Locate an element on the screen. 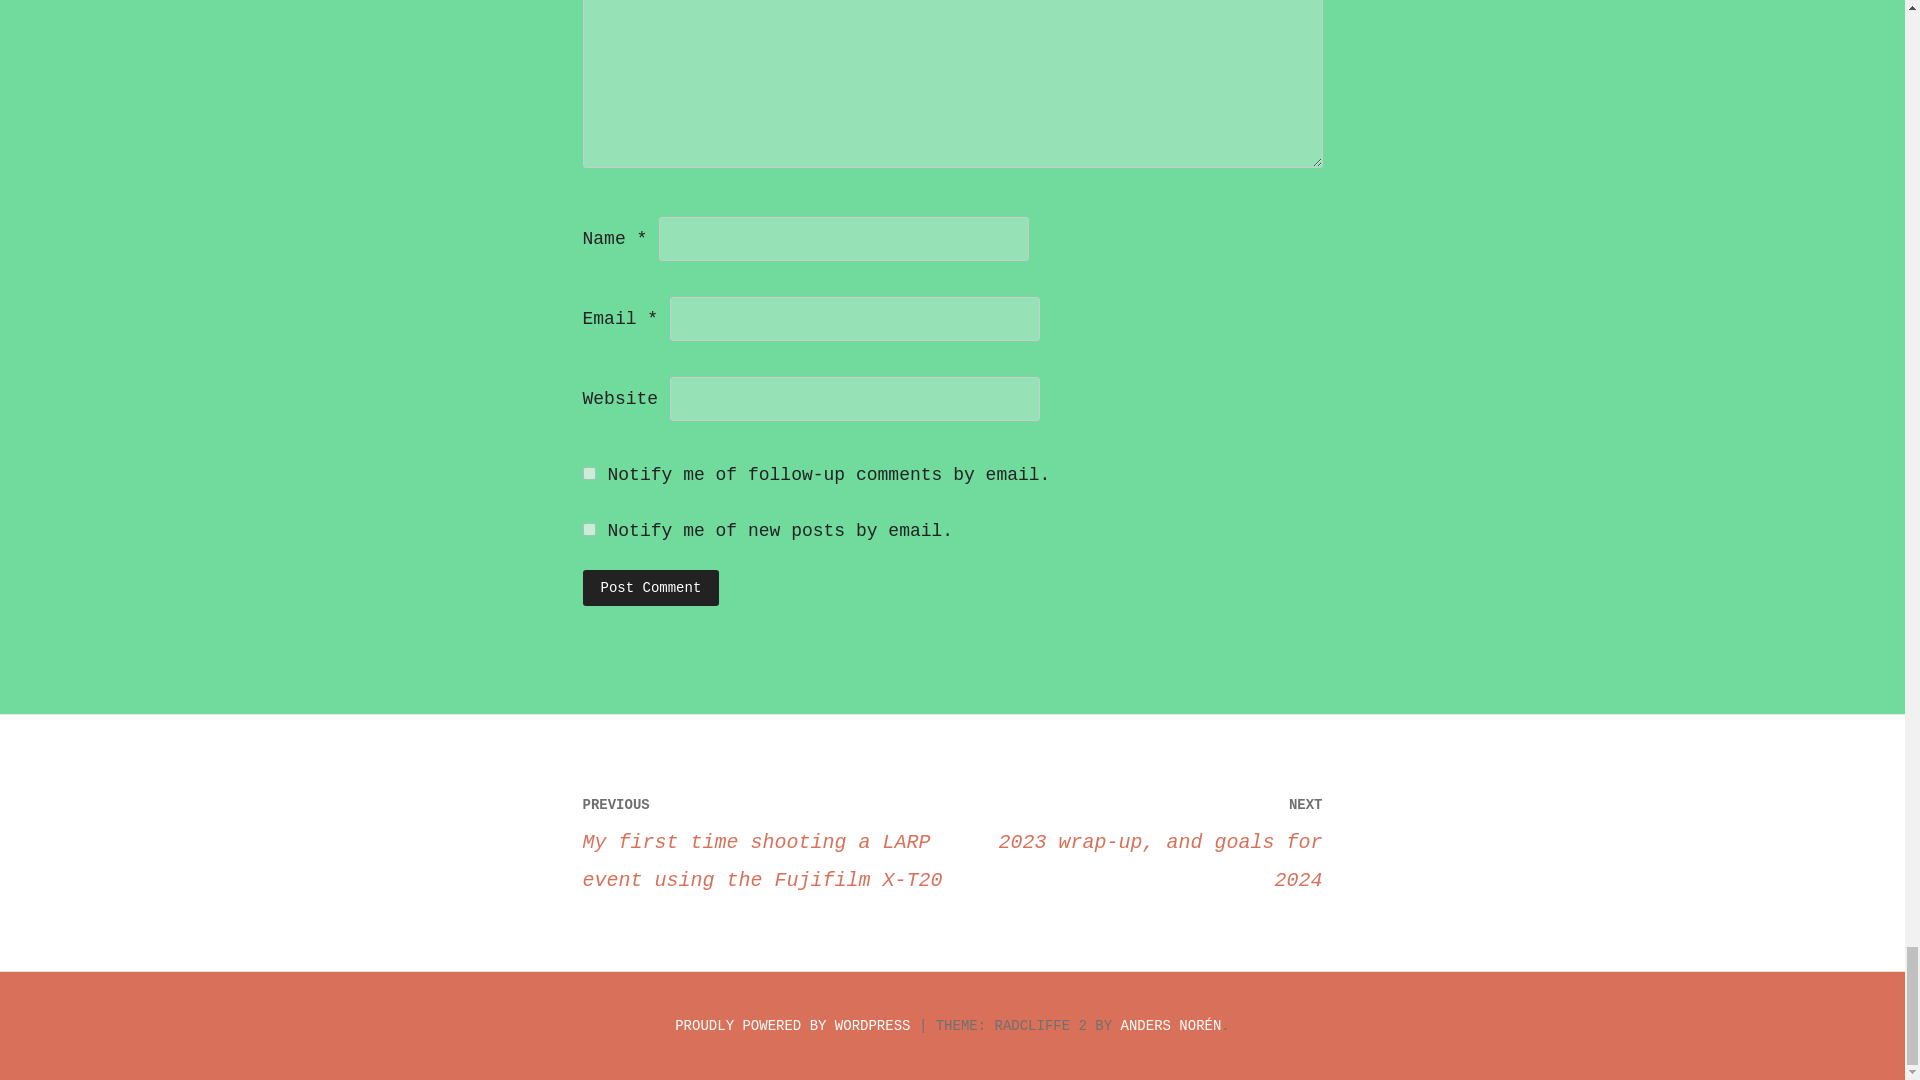  subscribe is located at coordinates (650, 588).